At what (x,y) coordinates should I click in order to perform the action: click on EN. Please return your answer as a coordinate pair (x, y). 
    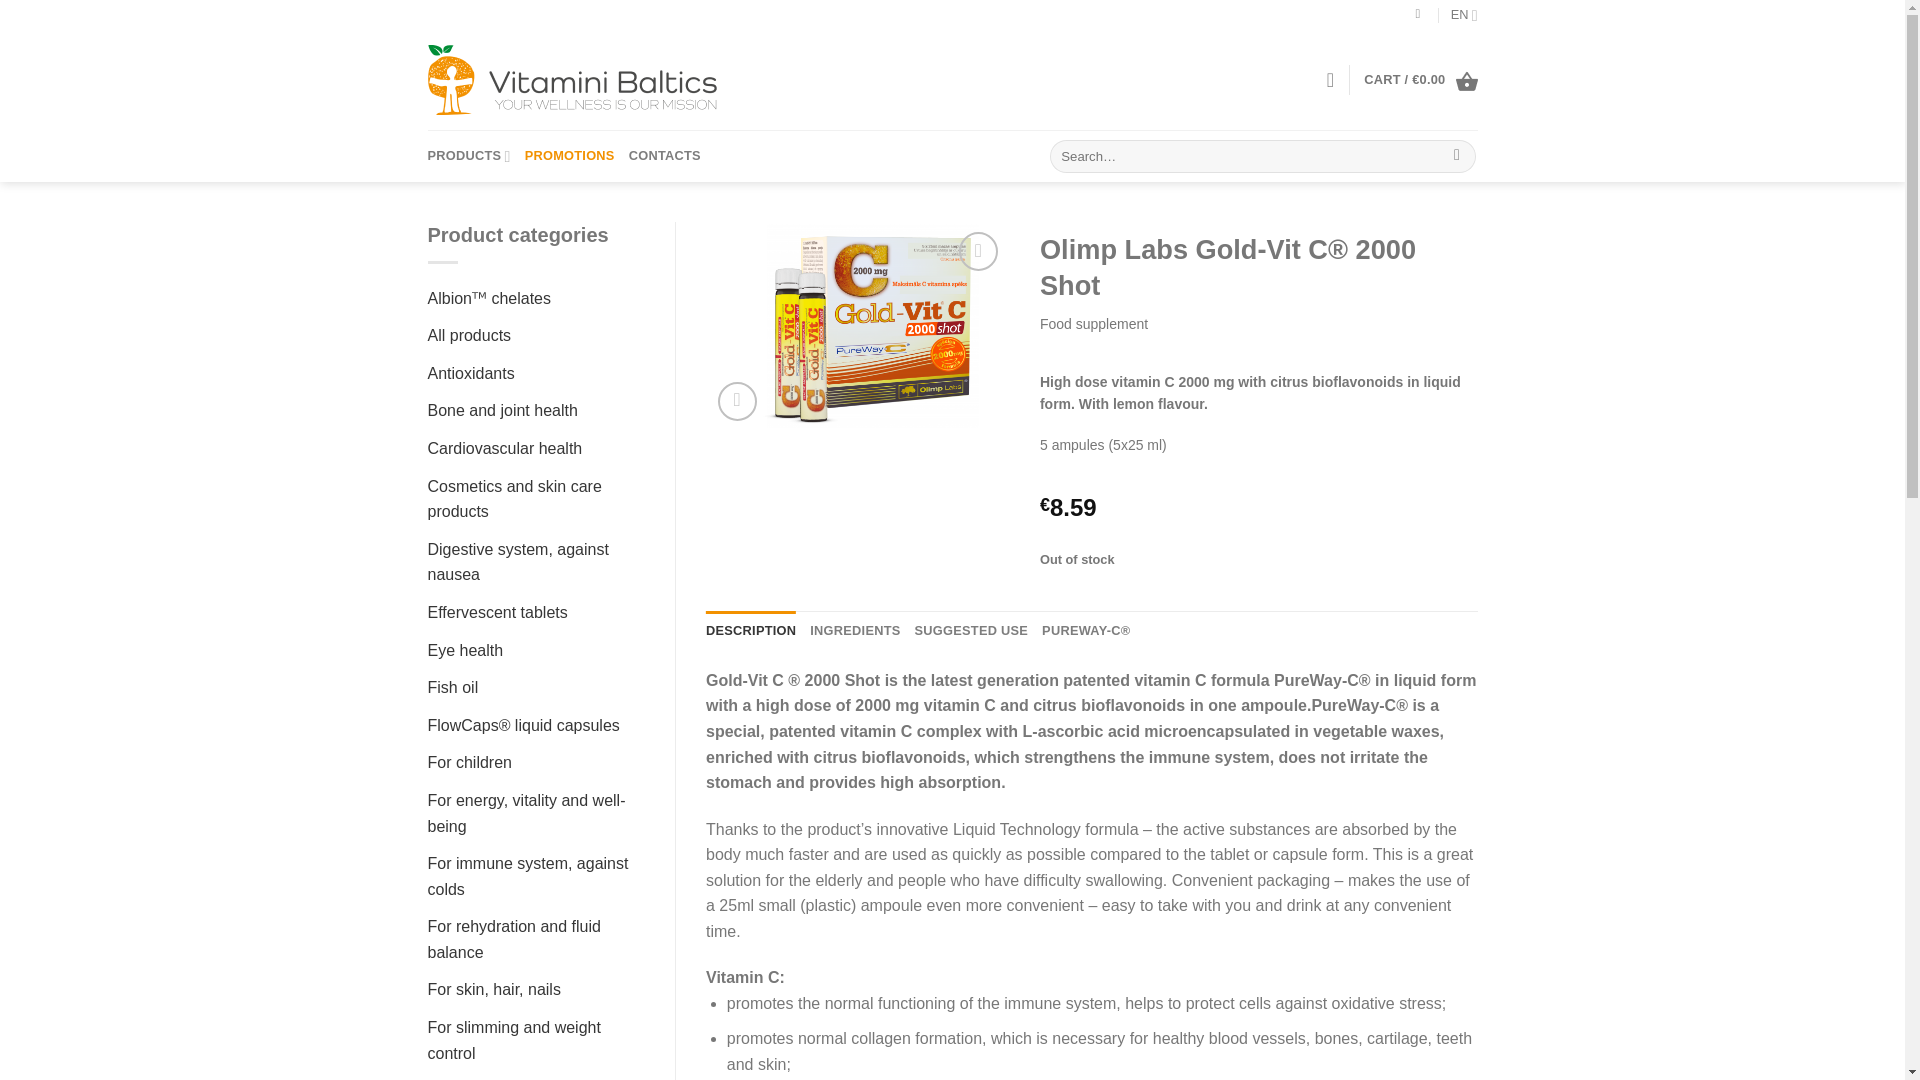
    Looking at the image, I should click on (1464, 15).